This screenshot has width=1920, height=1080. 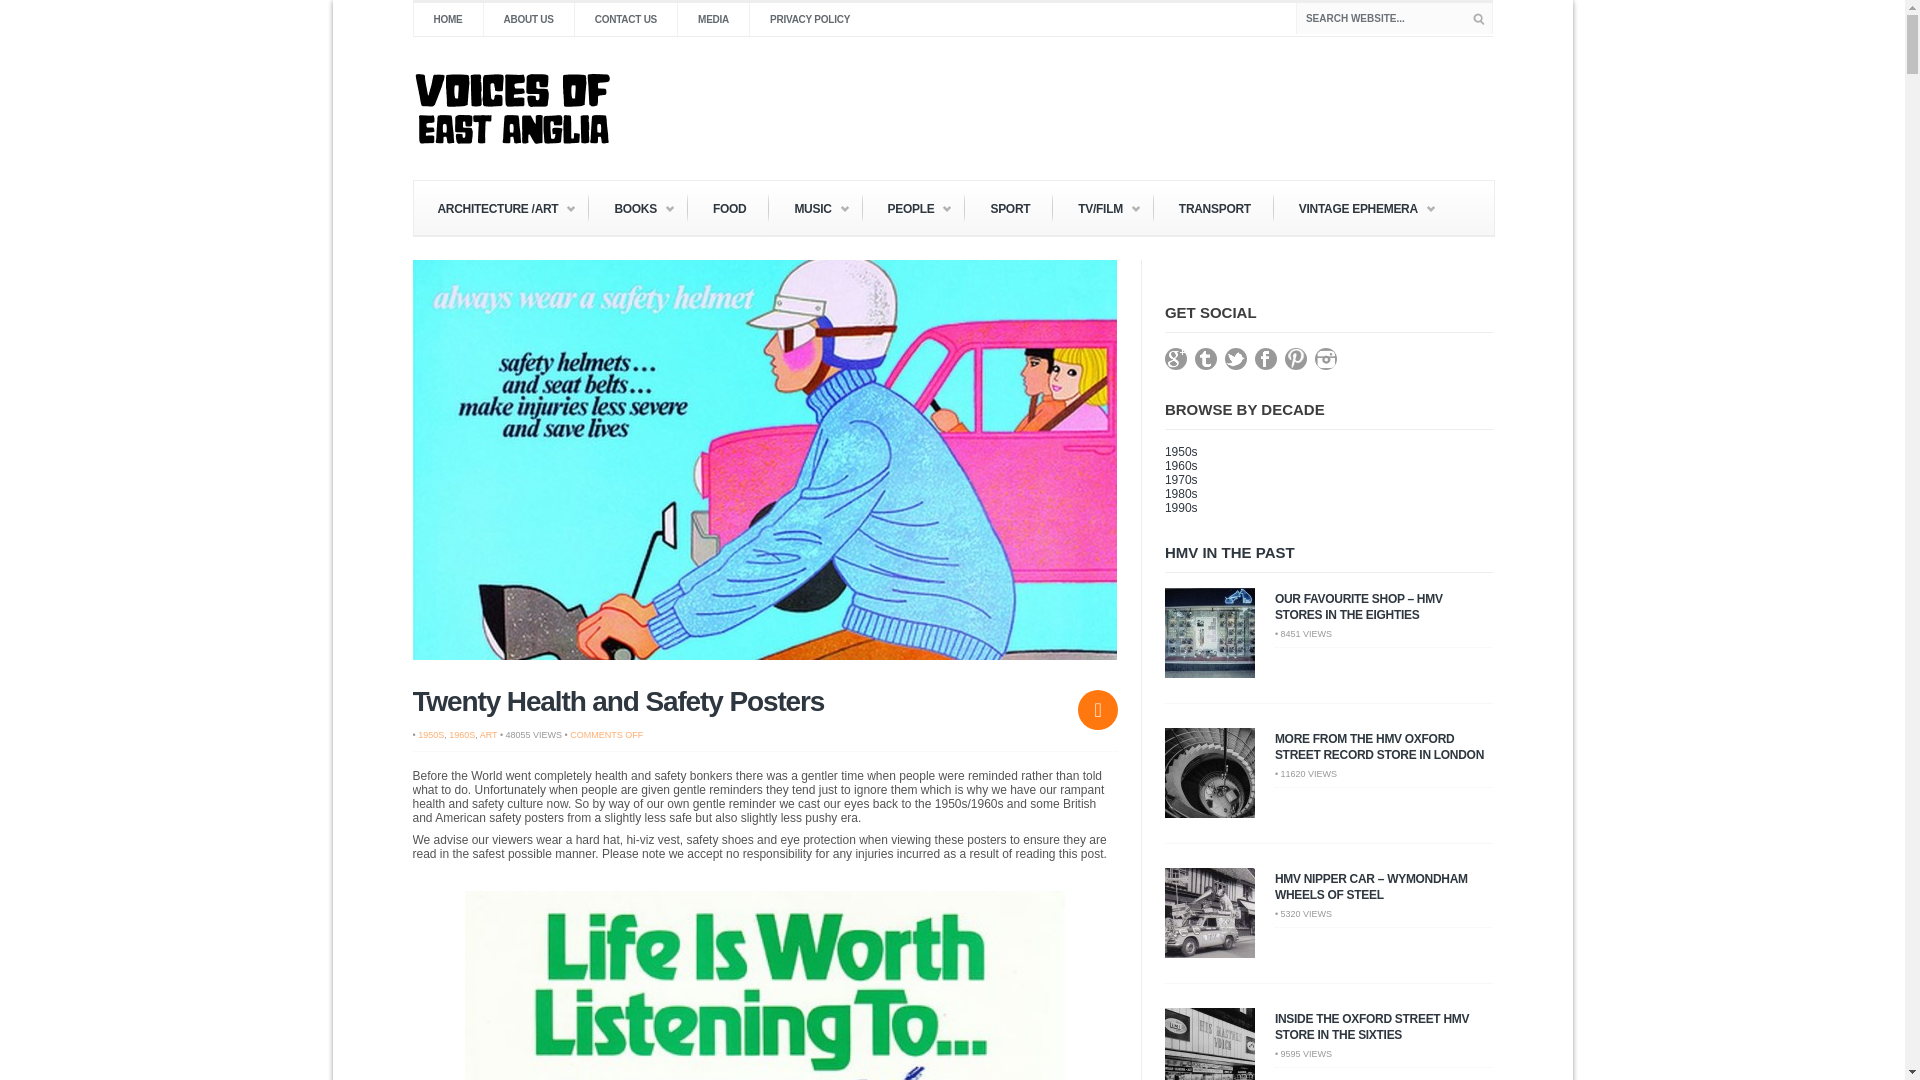 What do you see at coordinates (526, 19) in the screenshot?
I see `ABOUT US` at bounding box center [526, 19].